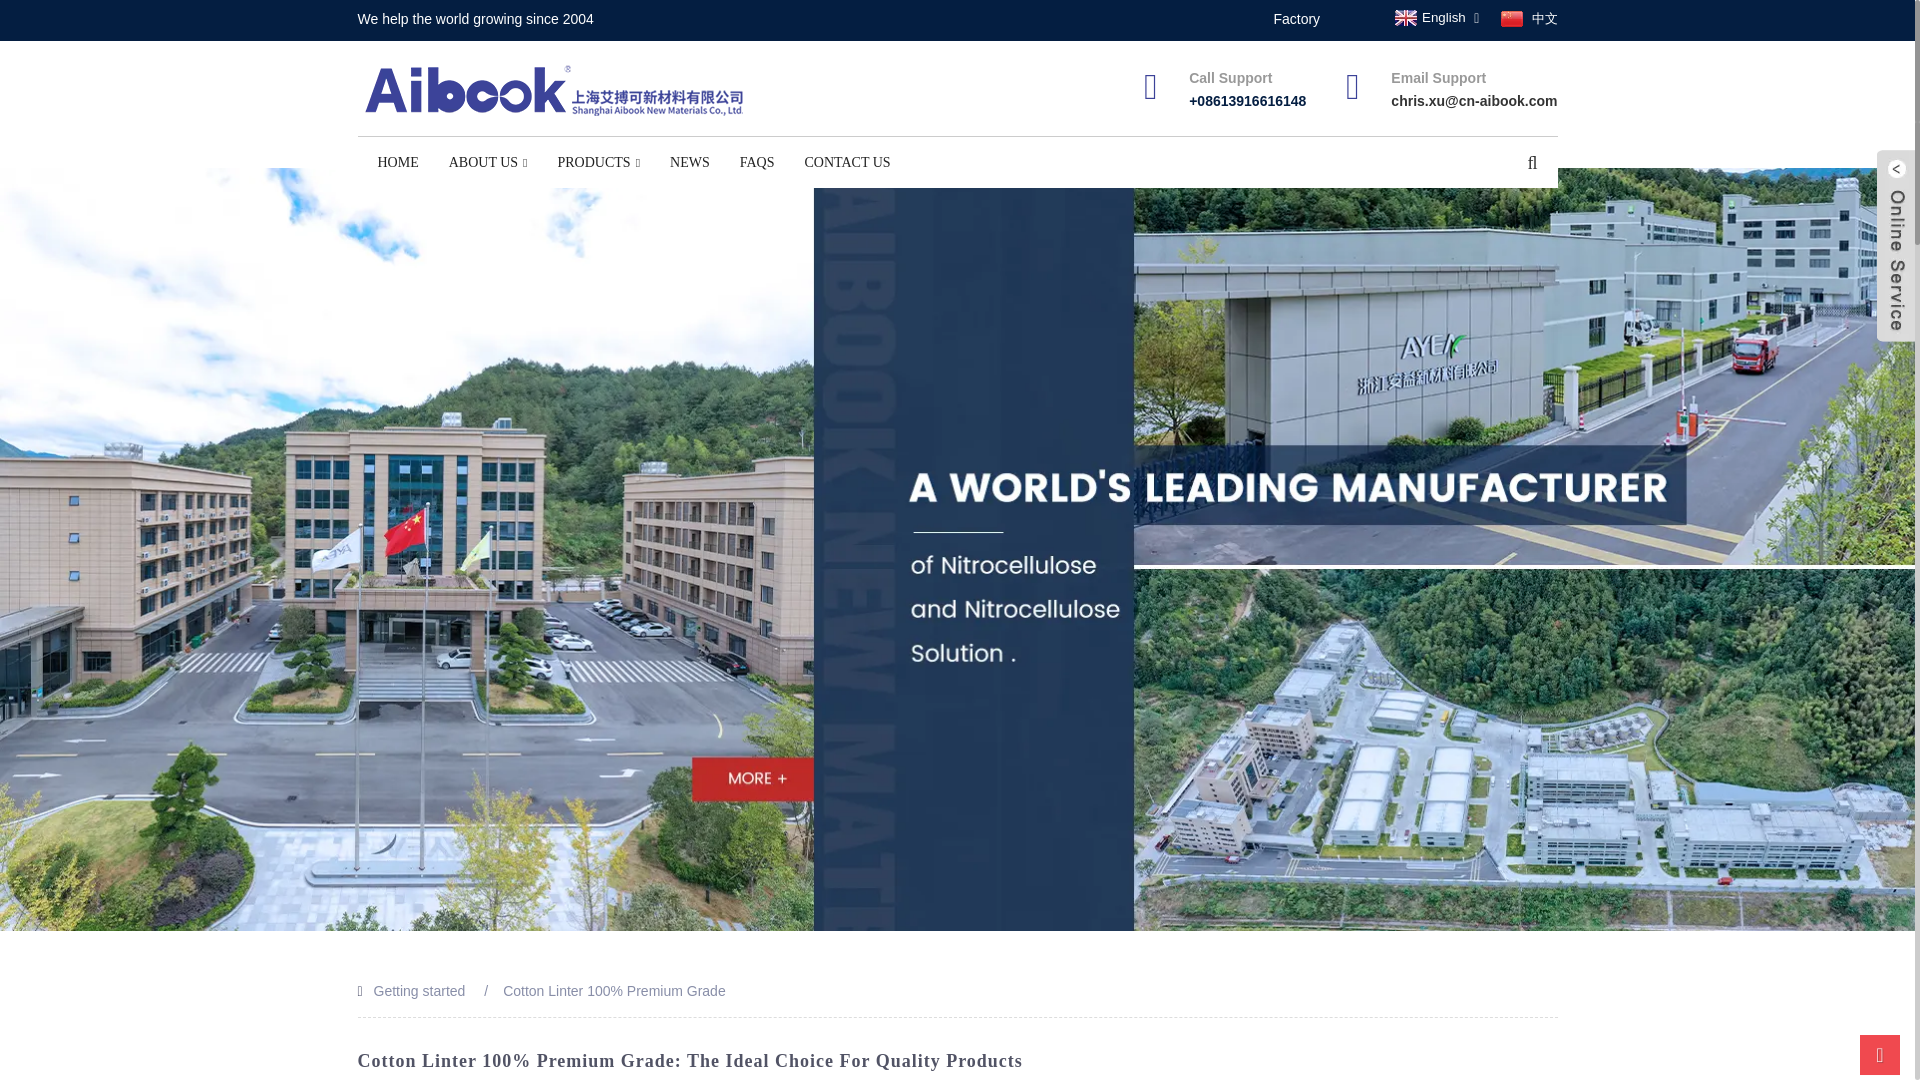 The width and height of the screenshot is (1920, 1080). I want to click on Getting started, so click(420, 990).